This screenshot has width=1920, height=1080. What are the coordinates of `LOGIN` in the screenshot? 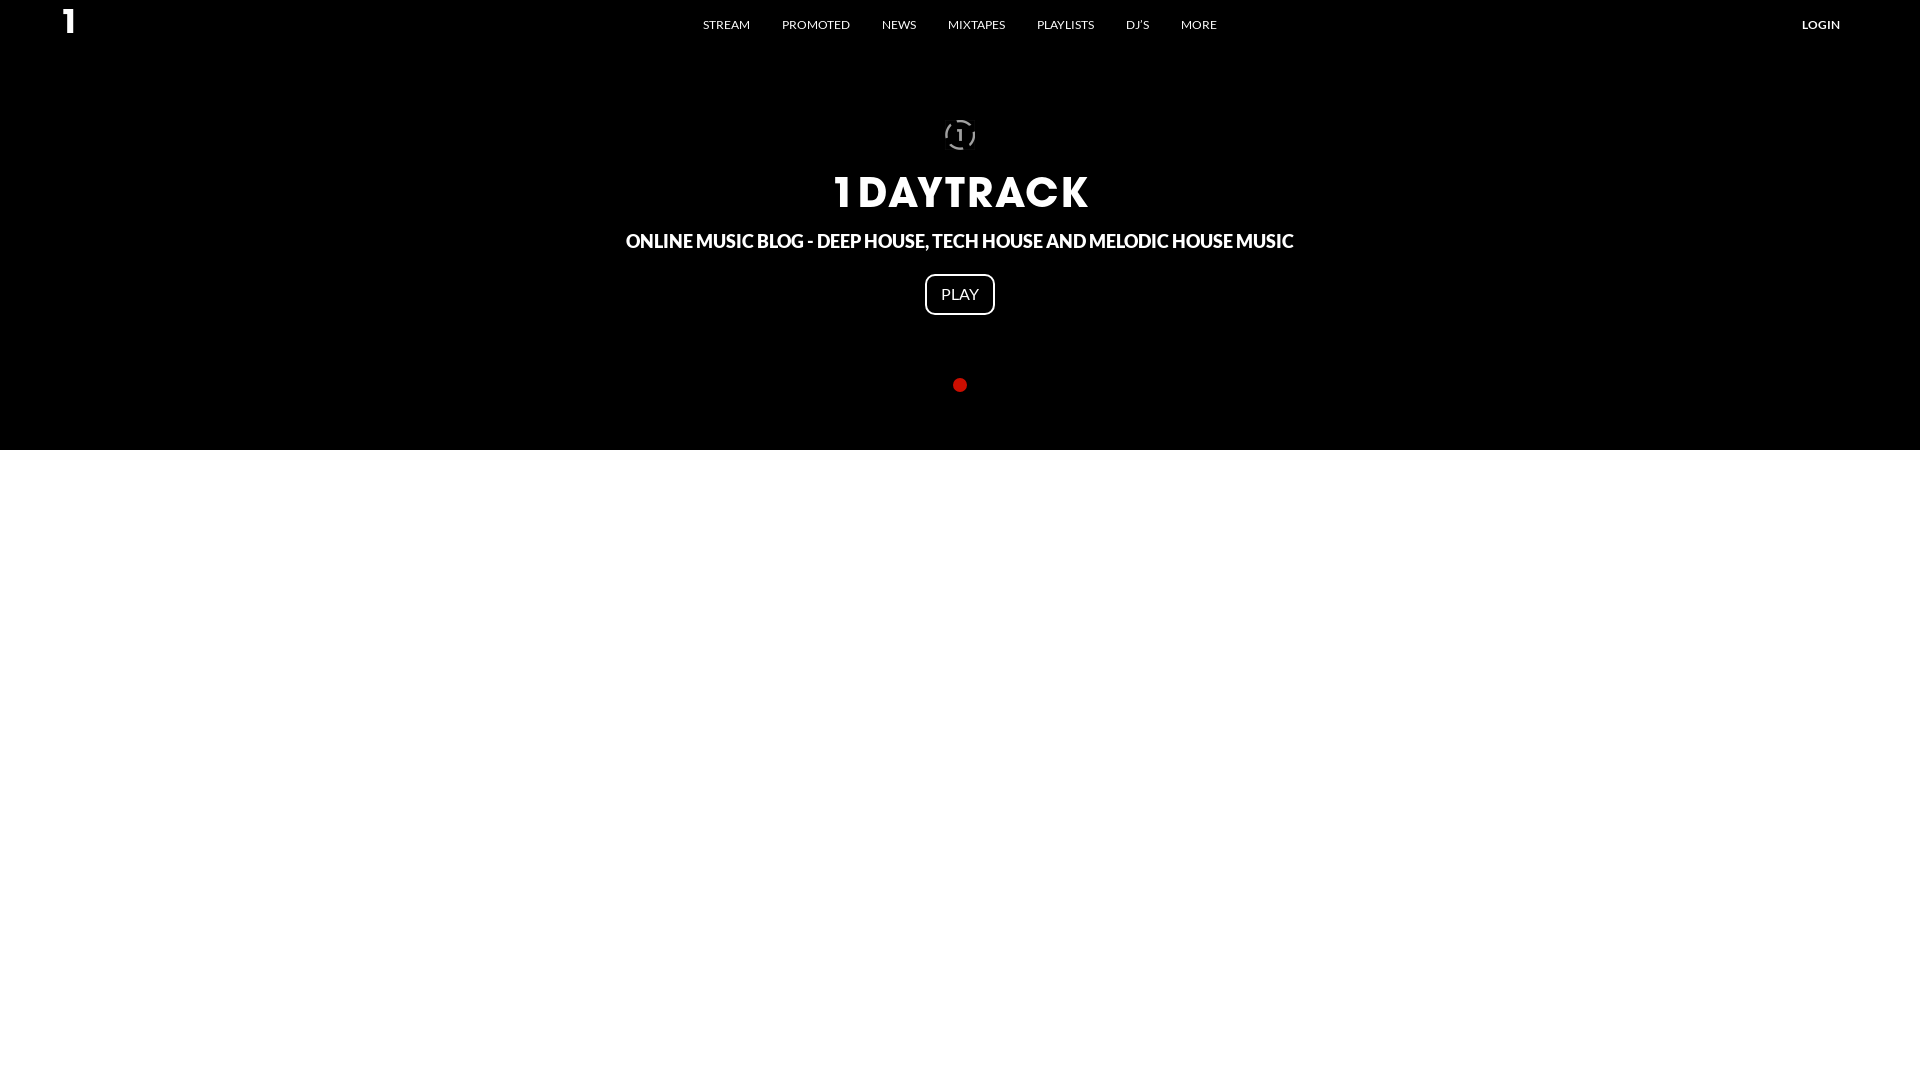 It's located at (1821, 23).